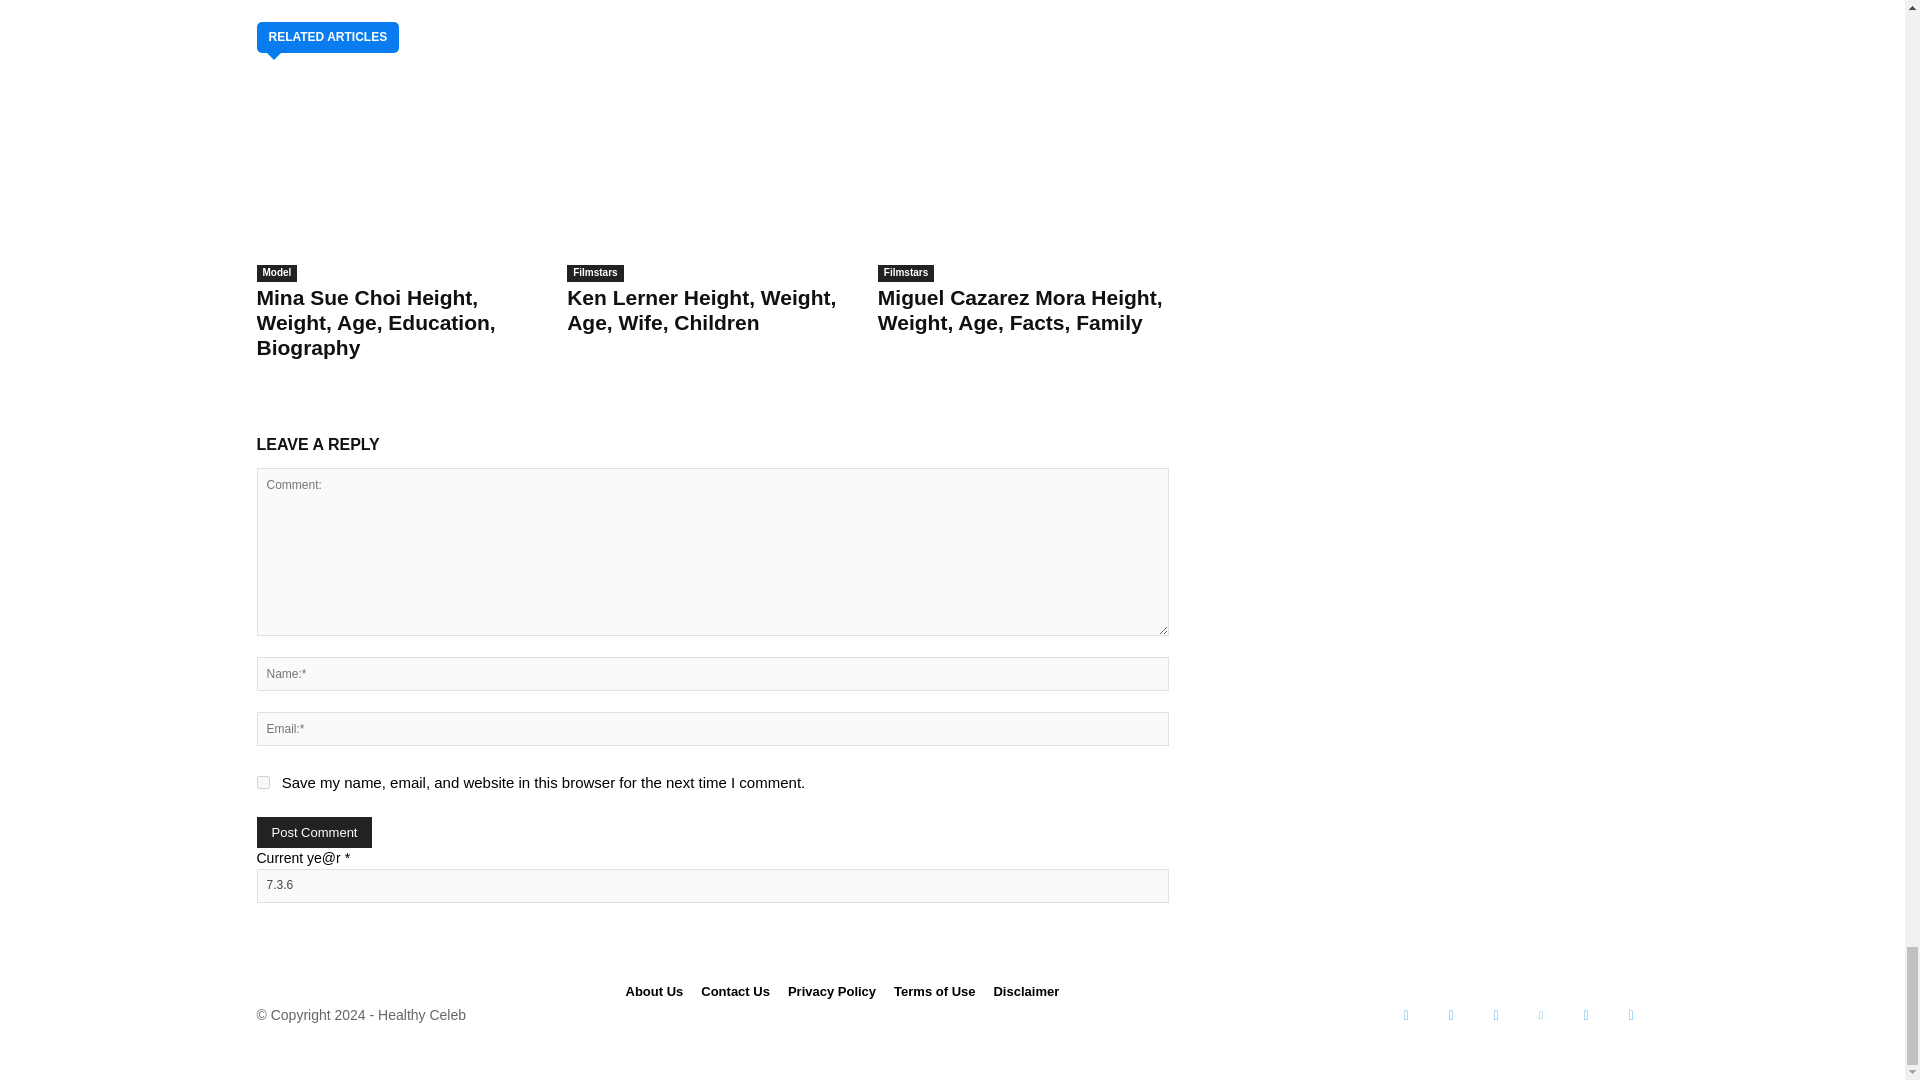 The width and height of the screenshot is (1920, 1080). I want to click on 7.3.6, so click(711, 886).